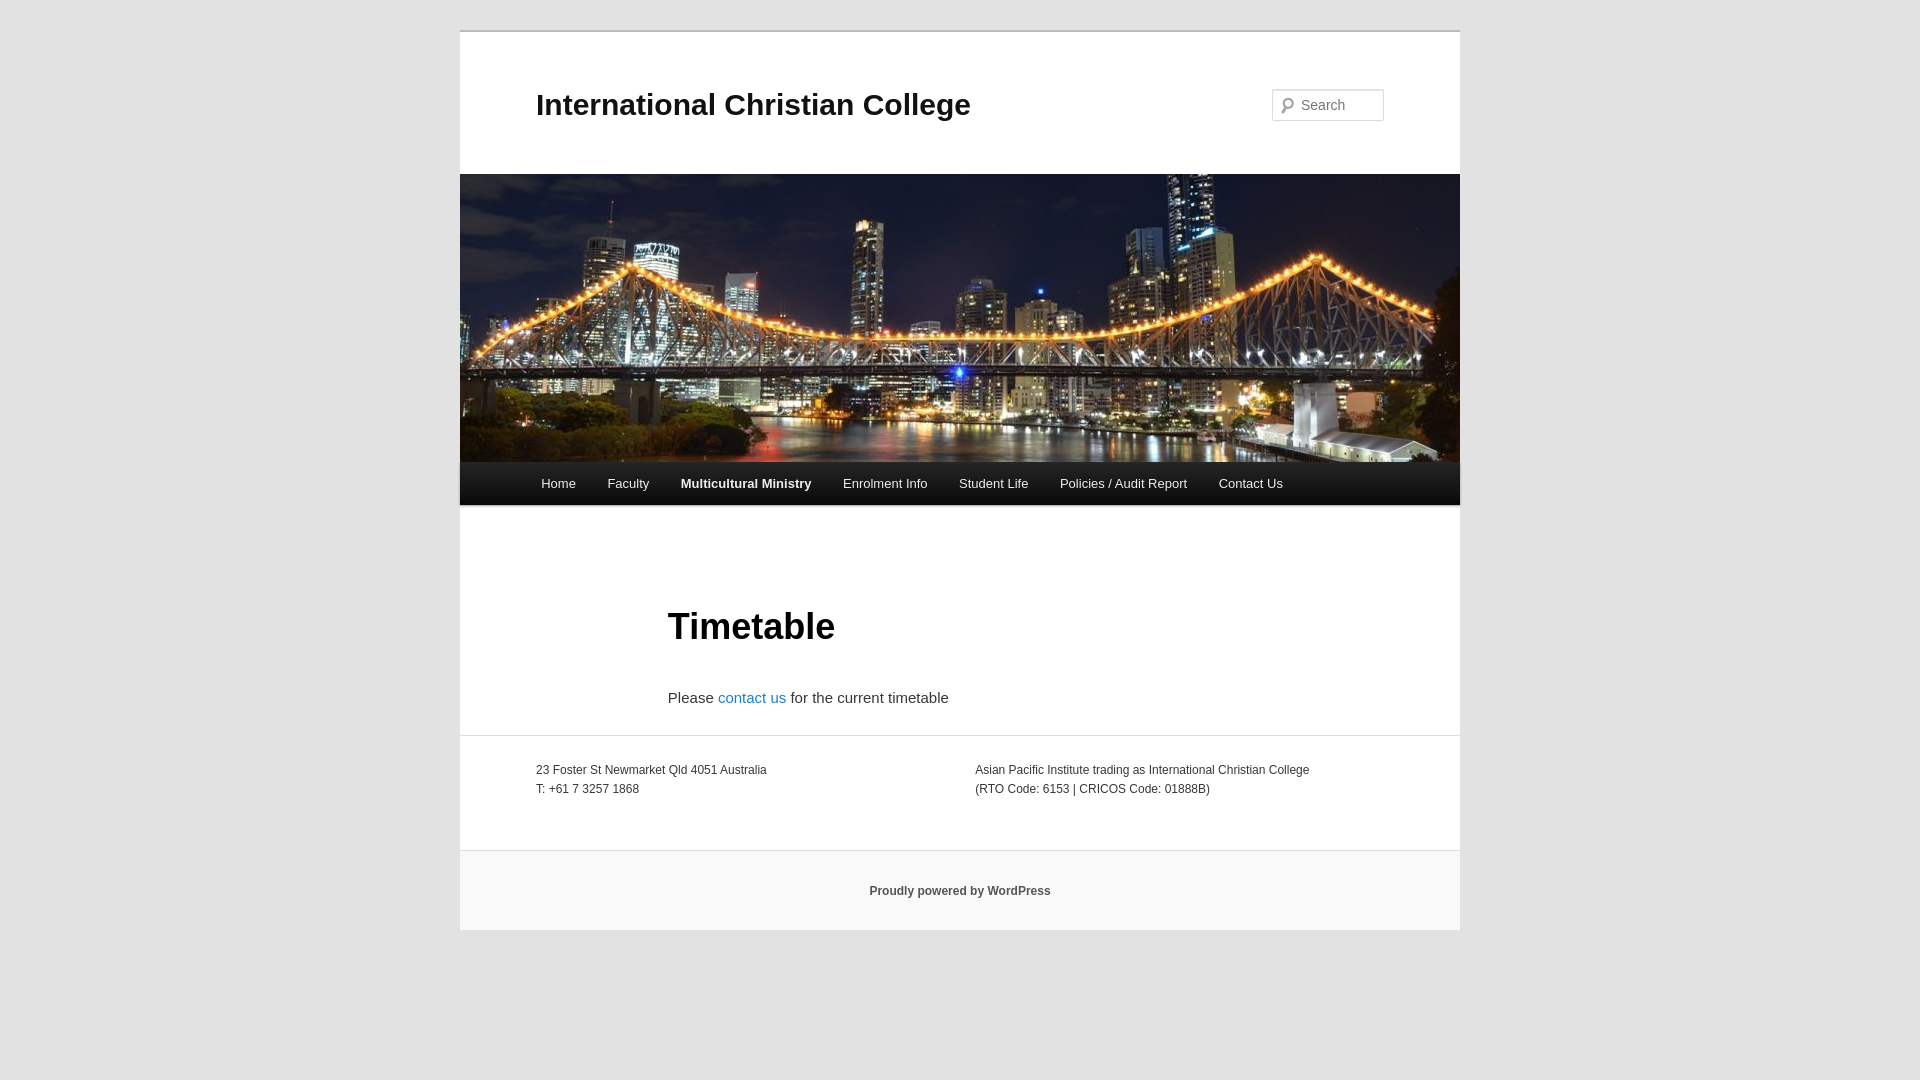 The height and width of the screenshot is (1080, 1920). Describe the element at coordinates (754, 698) in the screenshot. I see `contact us` at that location.